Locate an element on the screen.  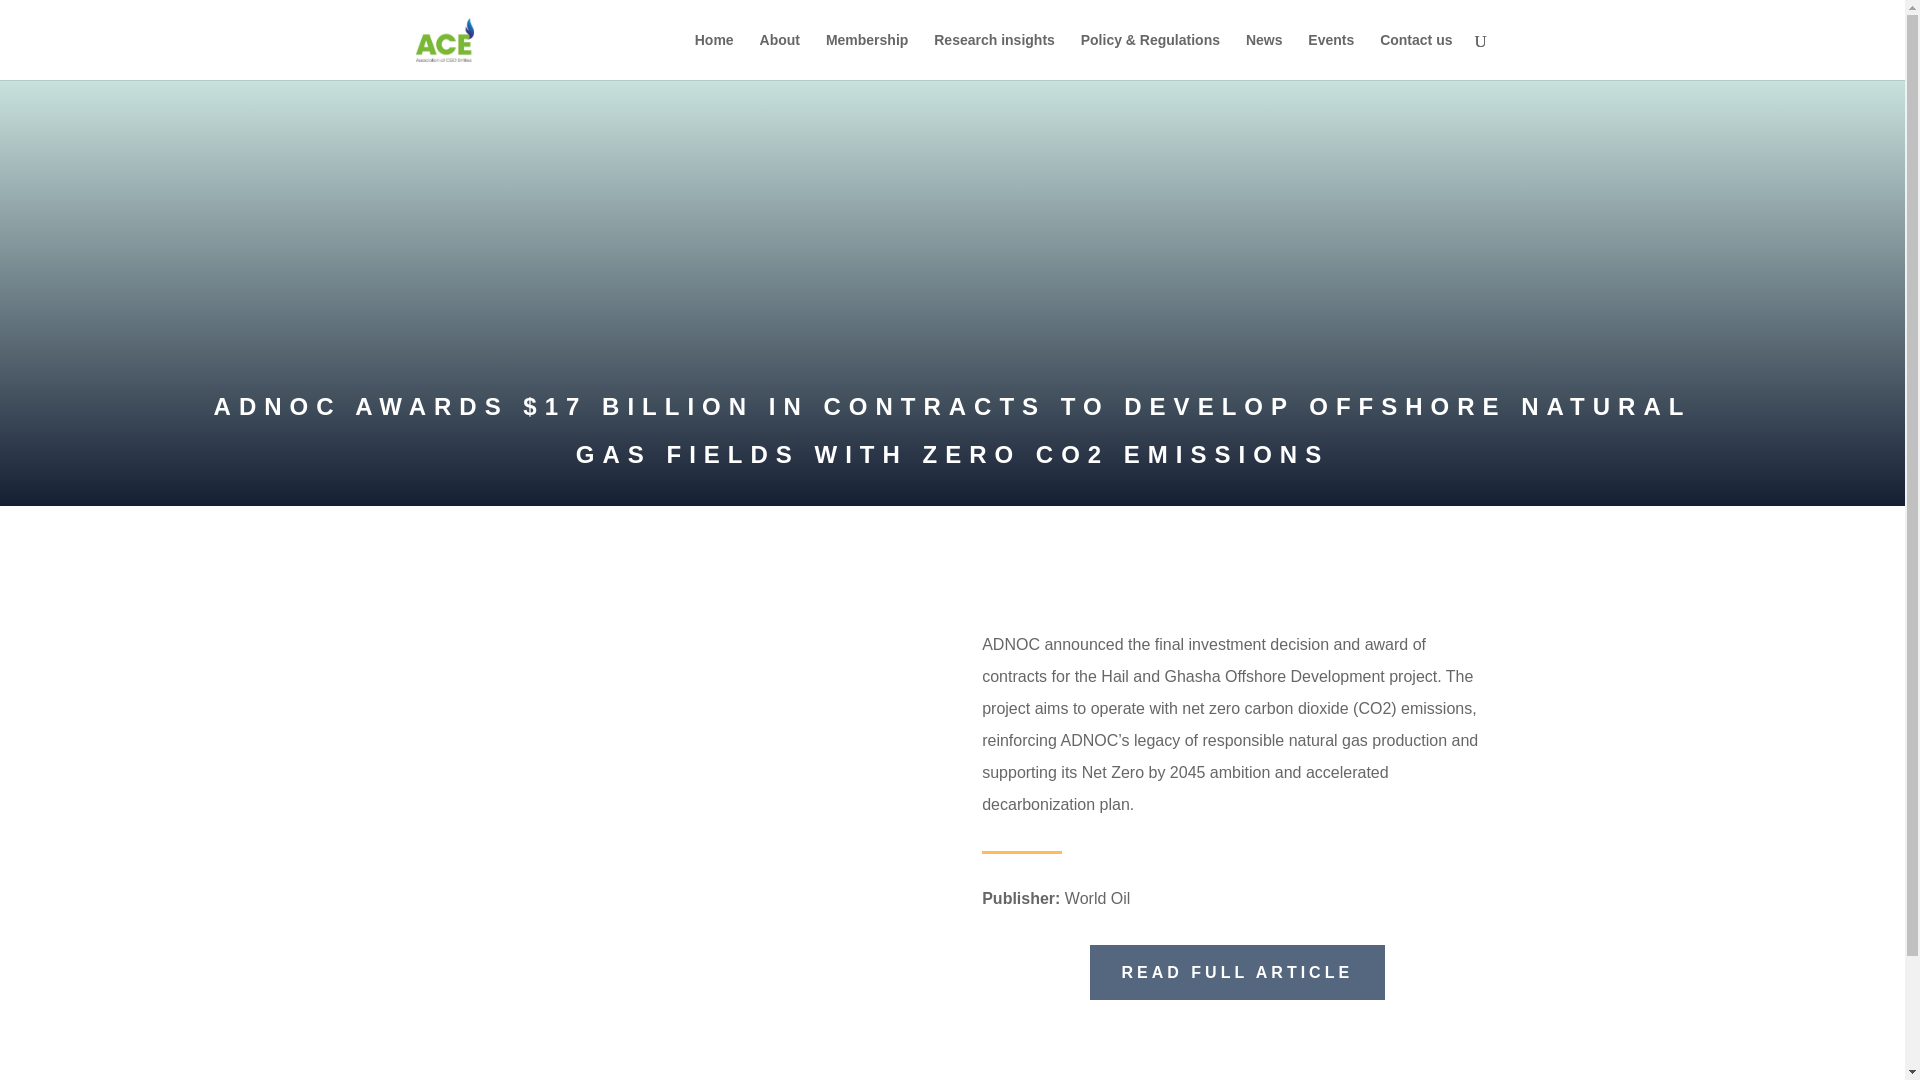
Research insights is located at coordinates (994, 56).